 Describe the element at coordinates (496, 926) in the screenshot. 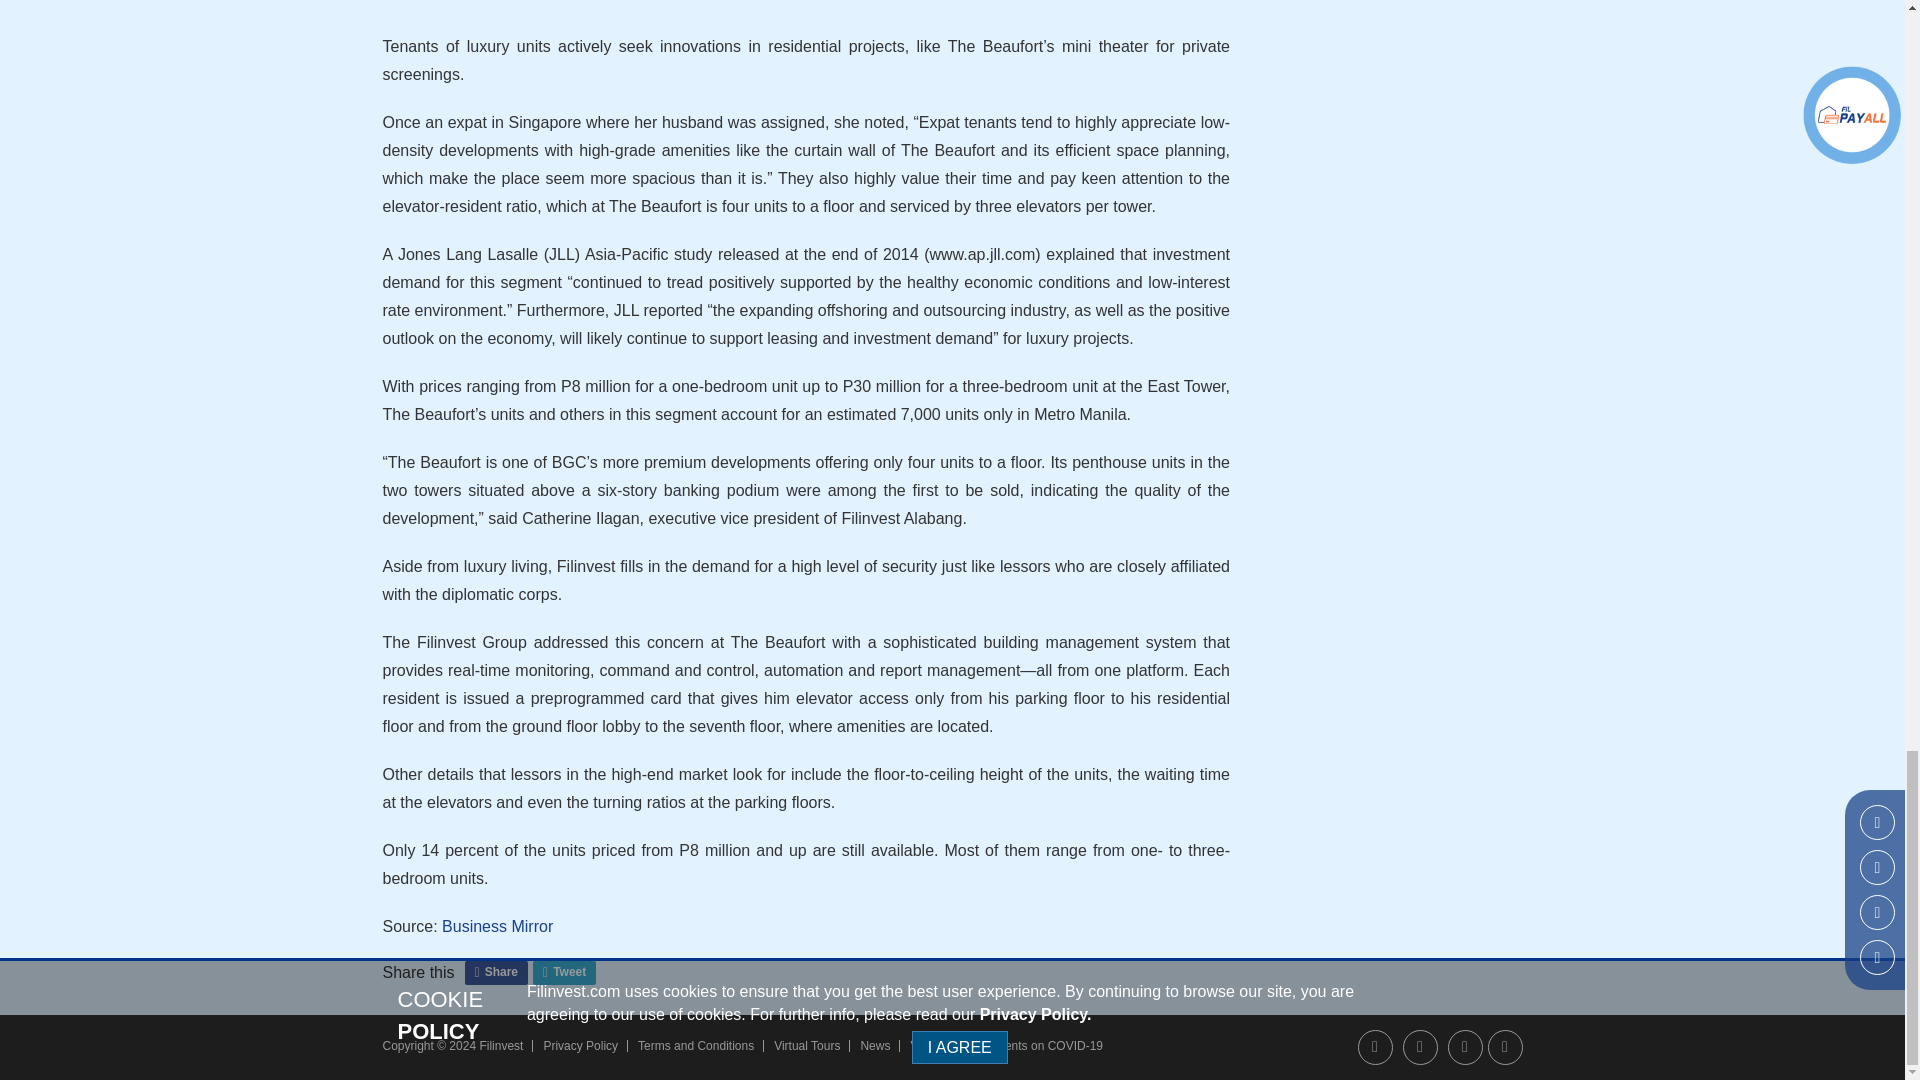

I see `Business Mirror` at that location.